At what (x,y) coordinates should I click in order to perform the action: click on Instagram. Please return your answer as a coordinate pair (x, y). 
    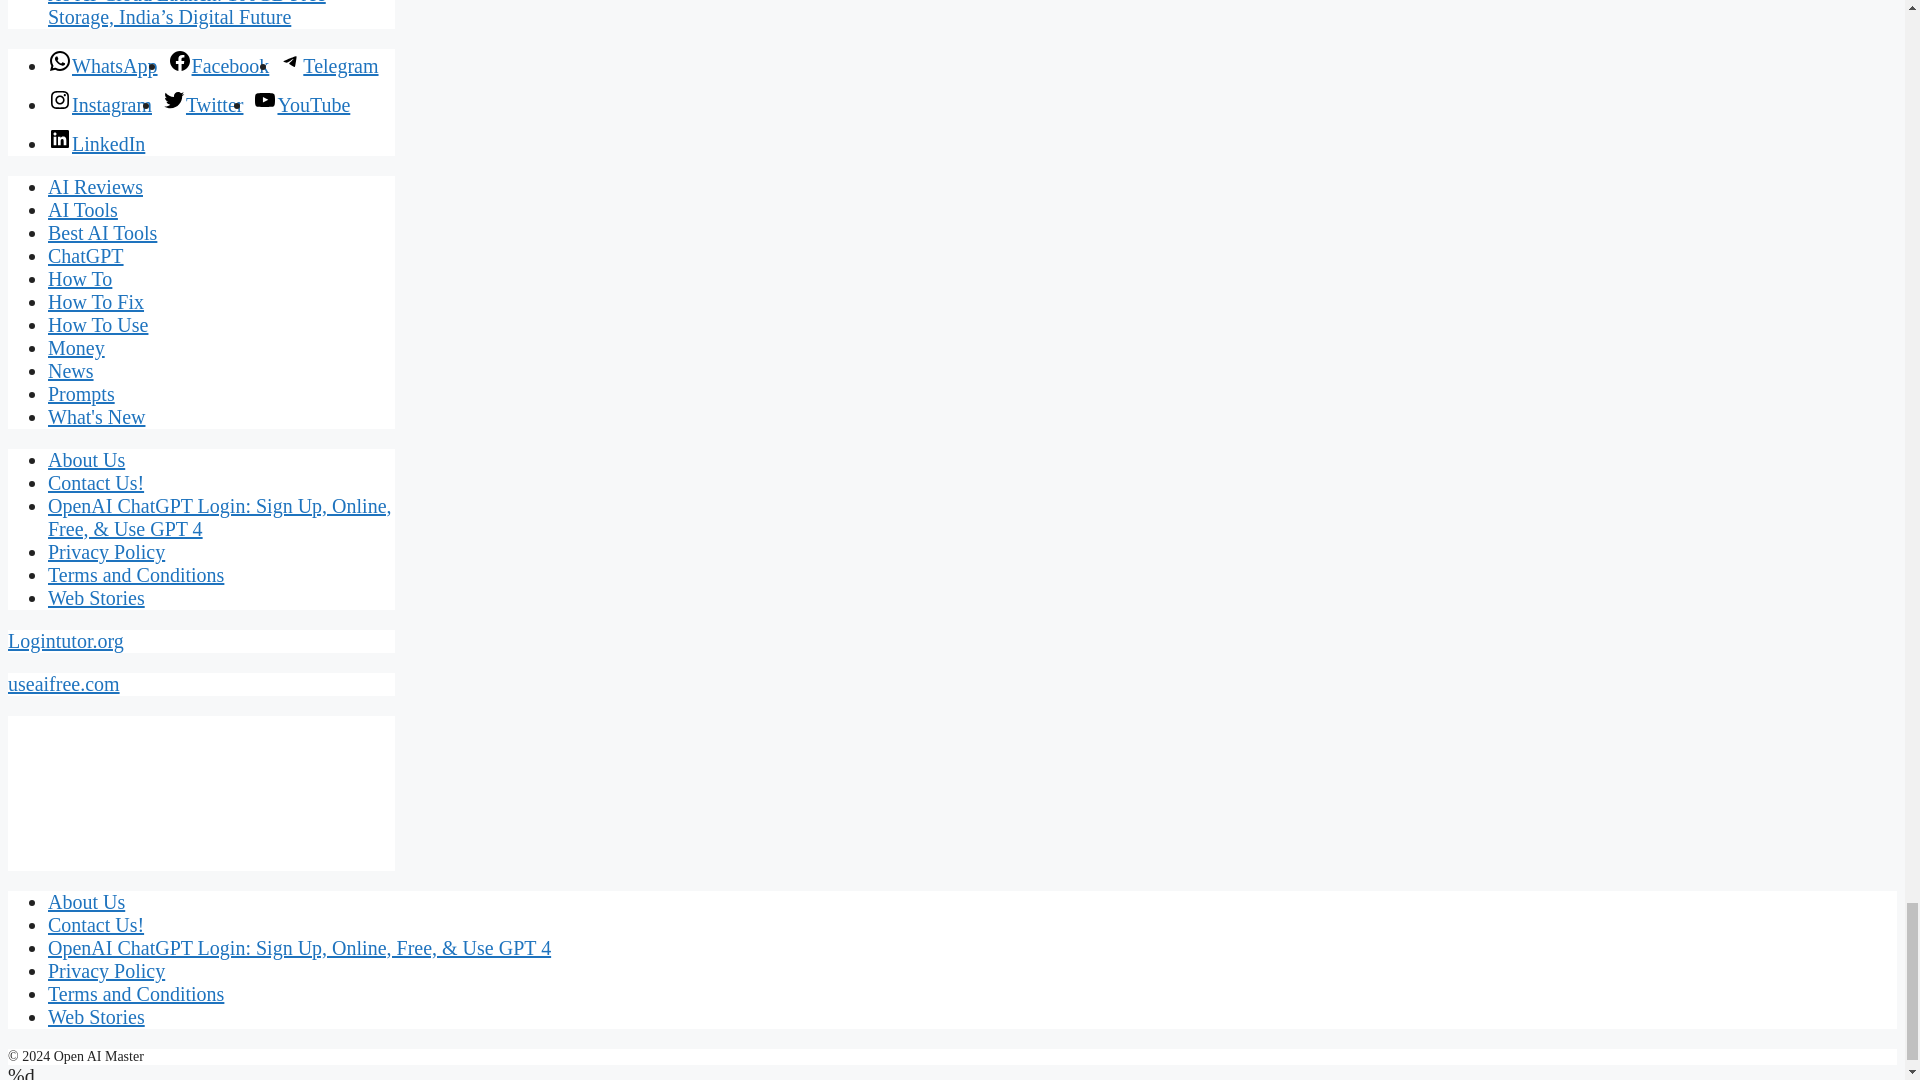
    Looking at the image, I should click on (100, 104).